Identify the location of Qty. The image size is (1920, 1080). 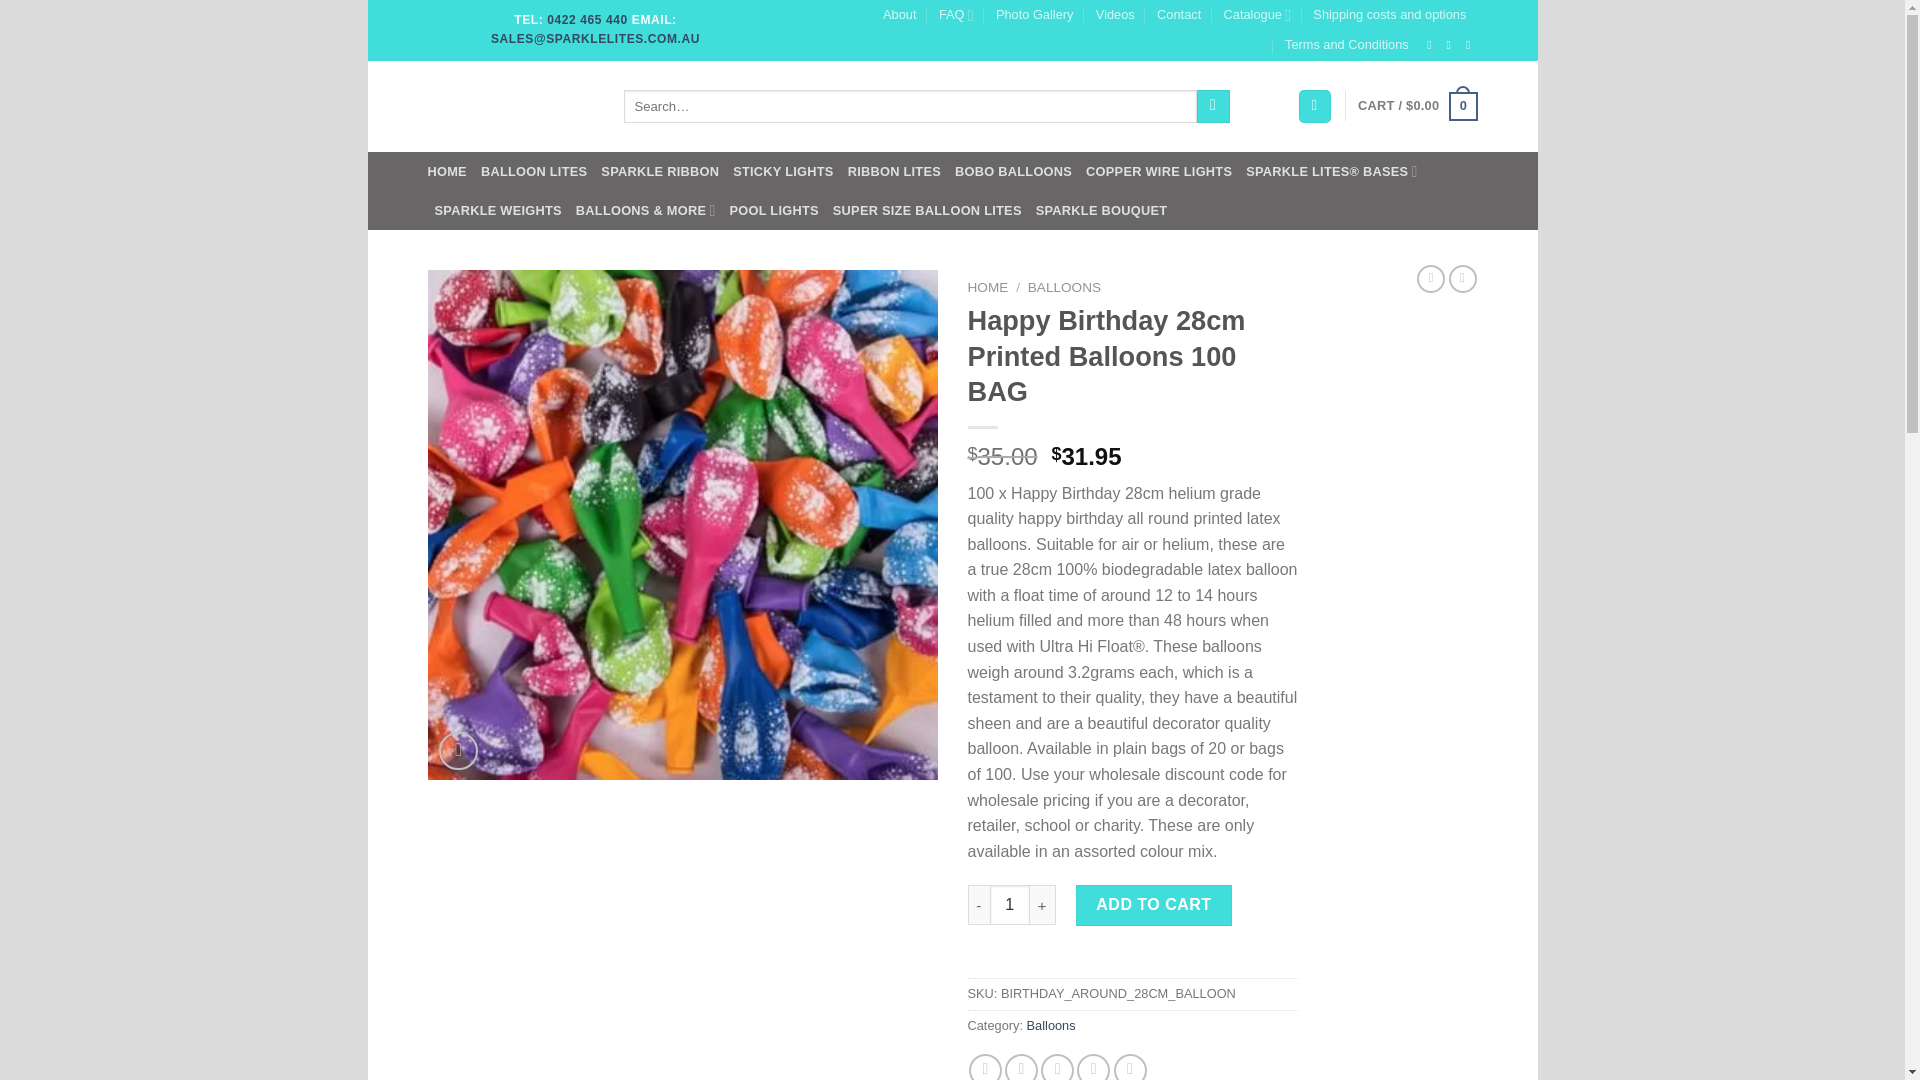
(1010, 904).